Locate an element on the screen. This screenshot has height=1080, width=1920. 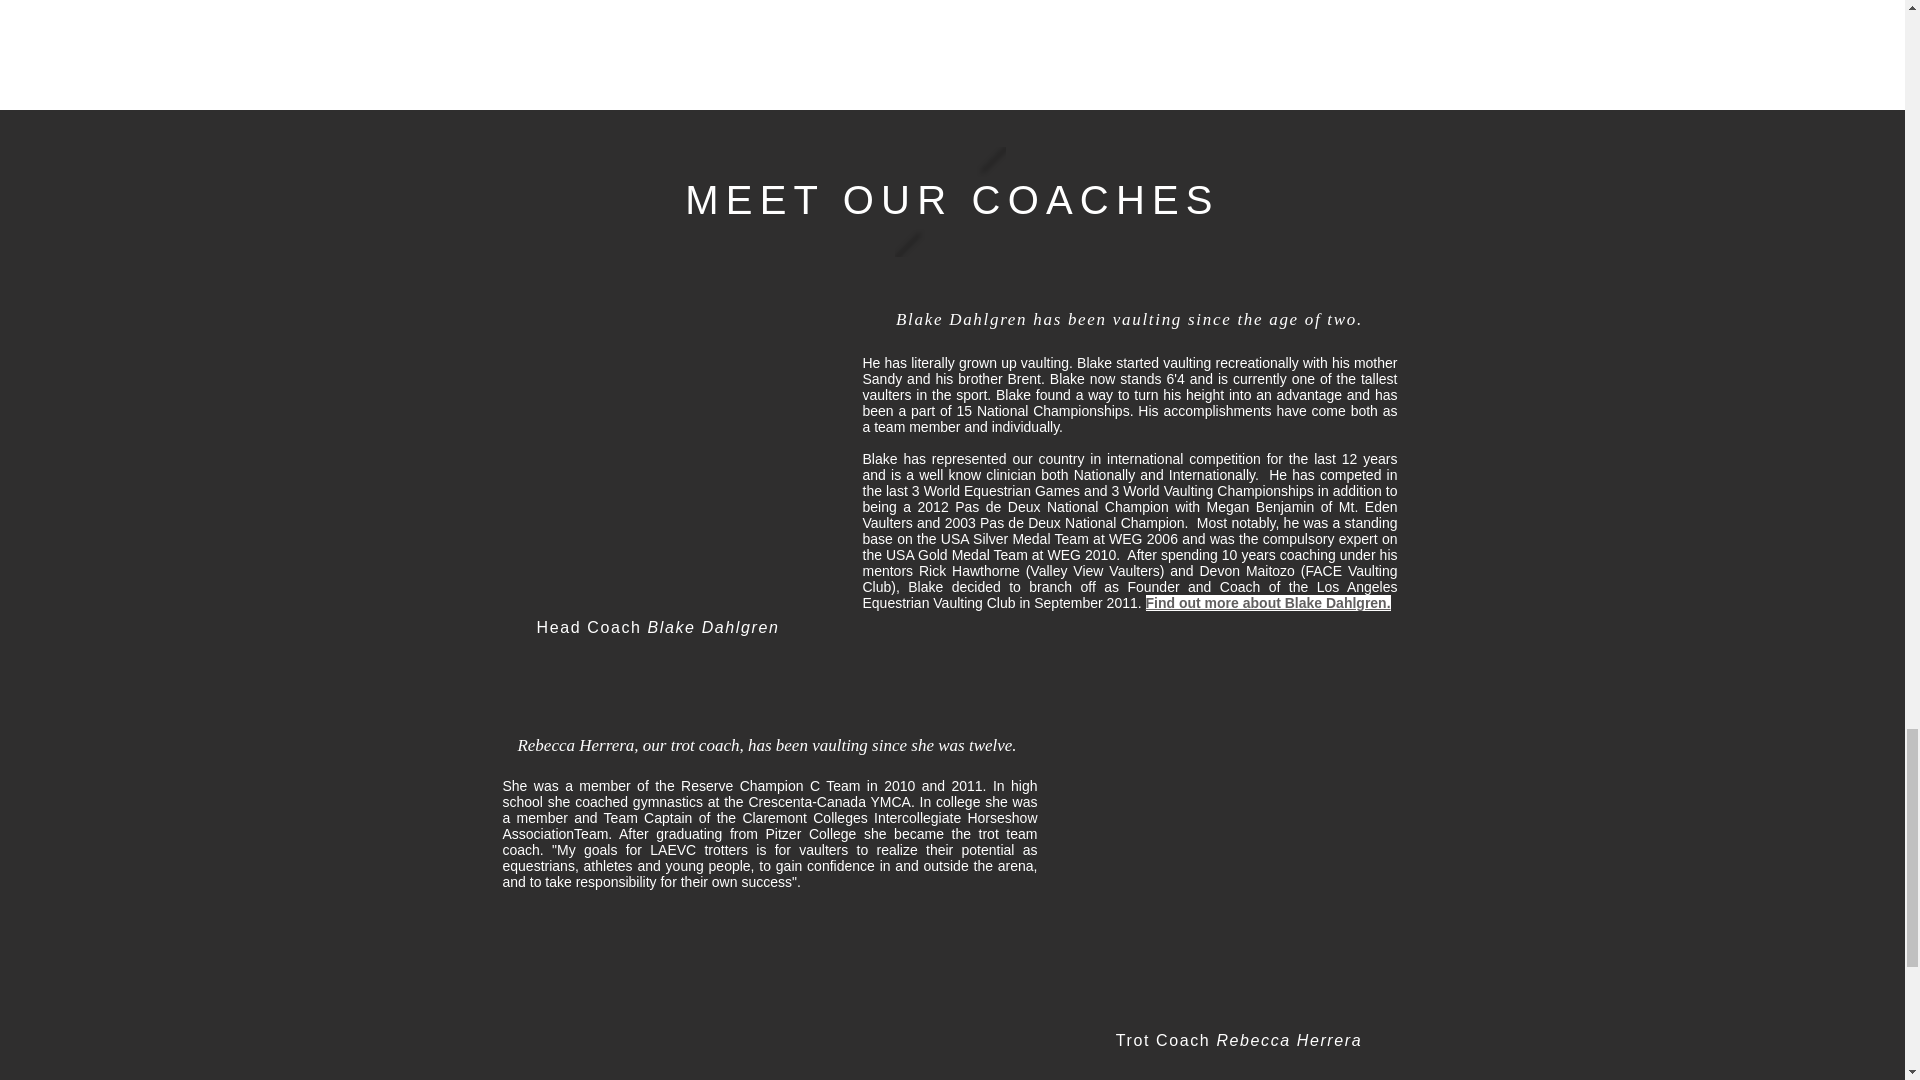
Shape-1-copy-2.png is located at coordinates (949, 202).